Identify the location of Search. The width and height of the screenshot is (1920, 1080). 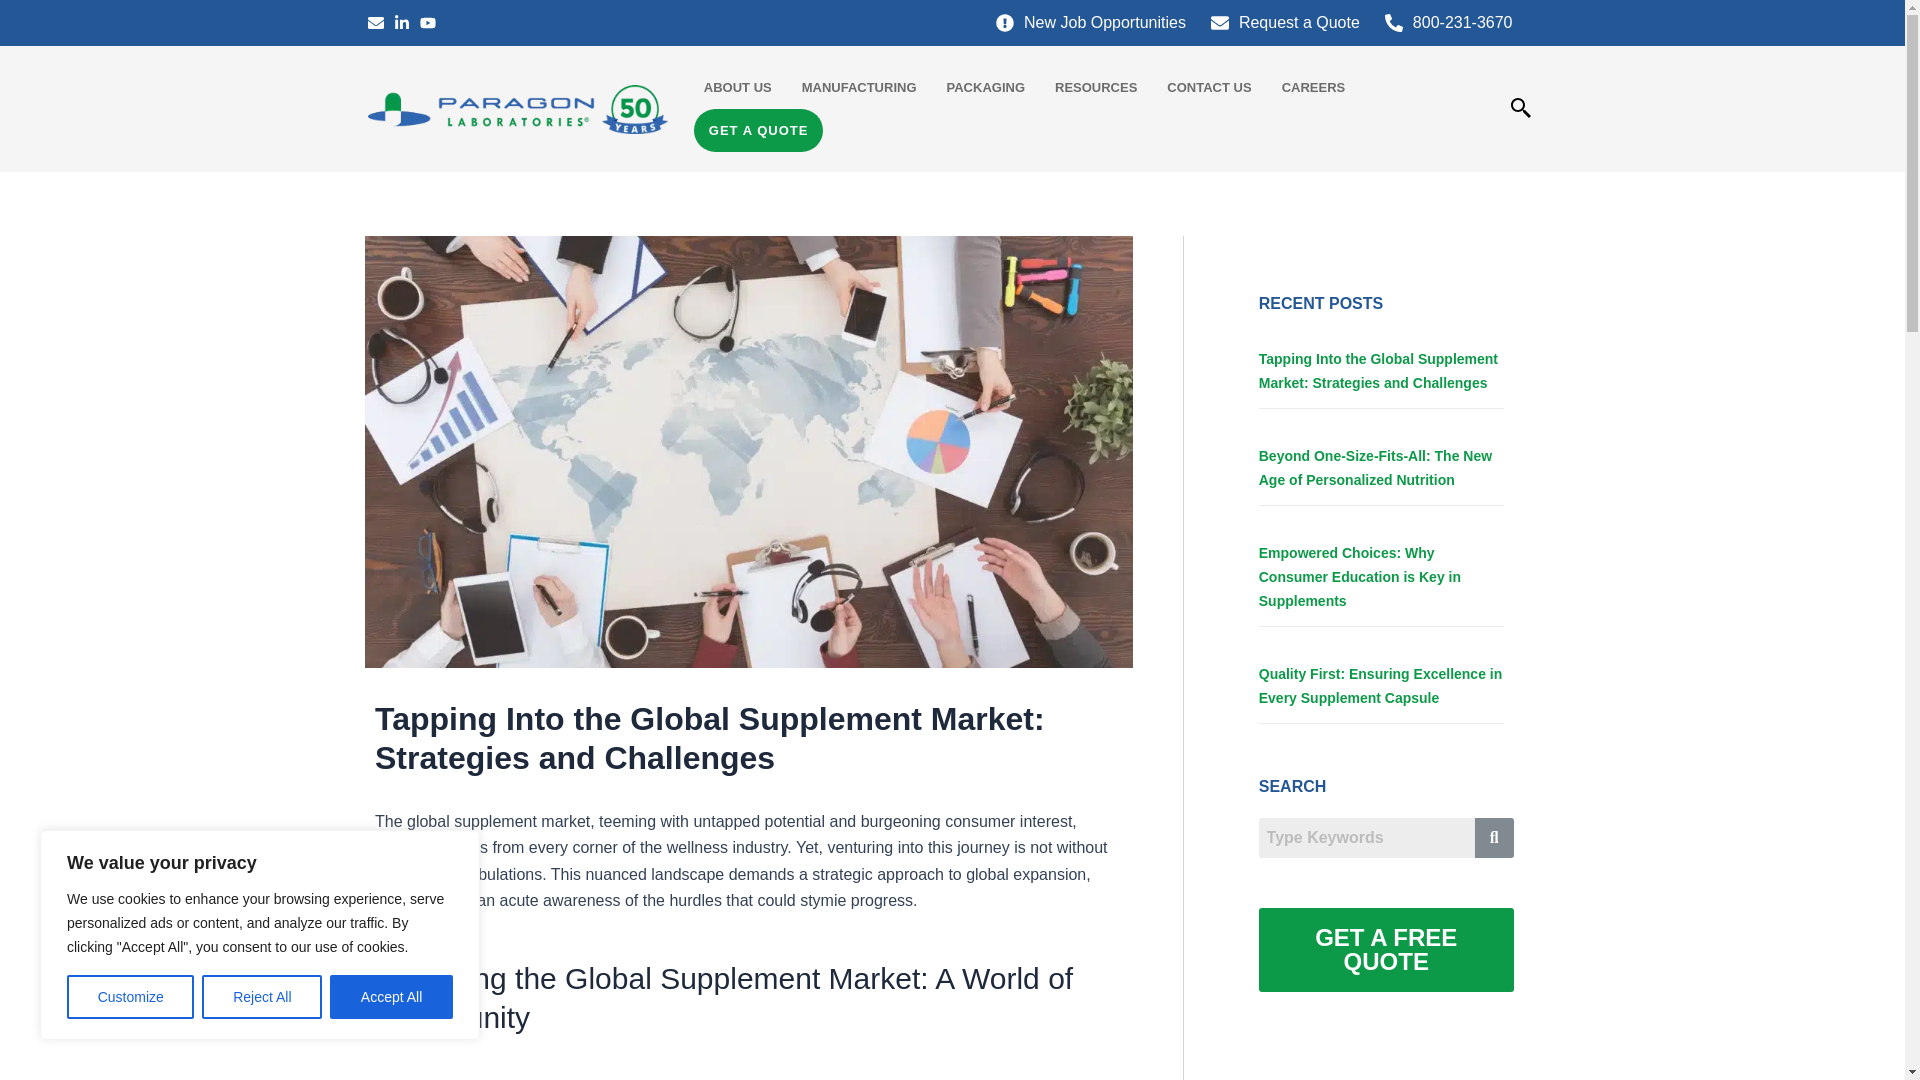
(1366, 837).